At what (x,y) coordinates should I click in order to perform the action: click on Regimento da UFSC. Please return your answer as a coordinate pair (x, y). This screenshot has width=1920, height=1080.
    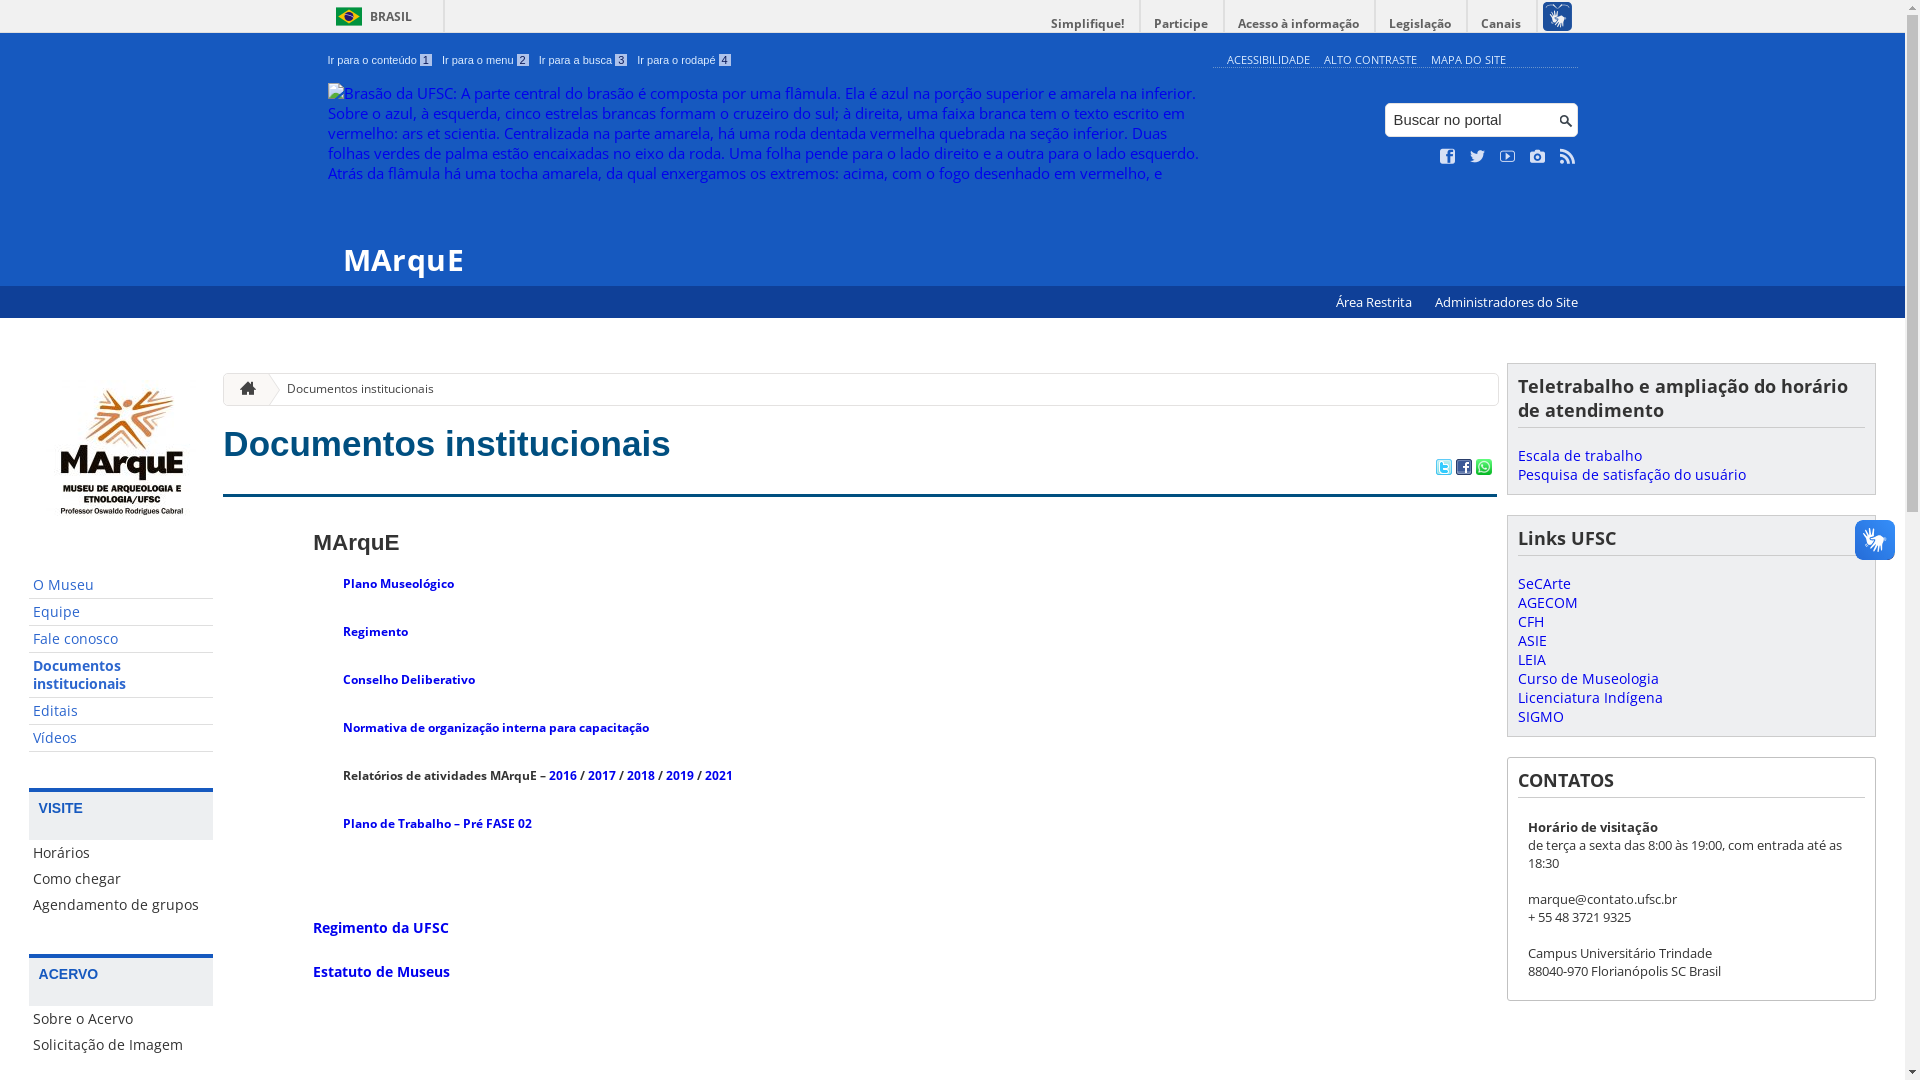
    Looking at the image, I should click on (381, 928).